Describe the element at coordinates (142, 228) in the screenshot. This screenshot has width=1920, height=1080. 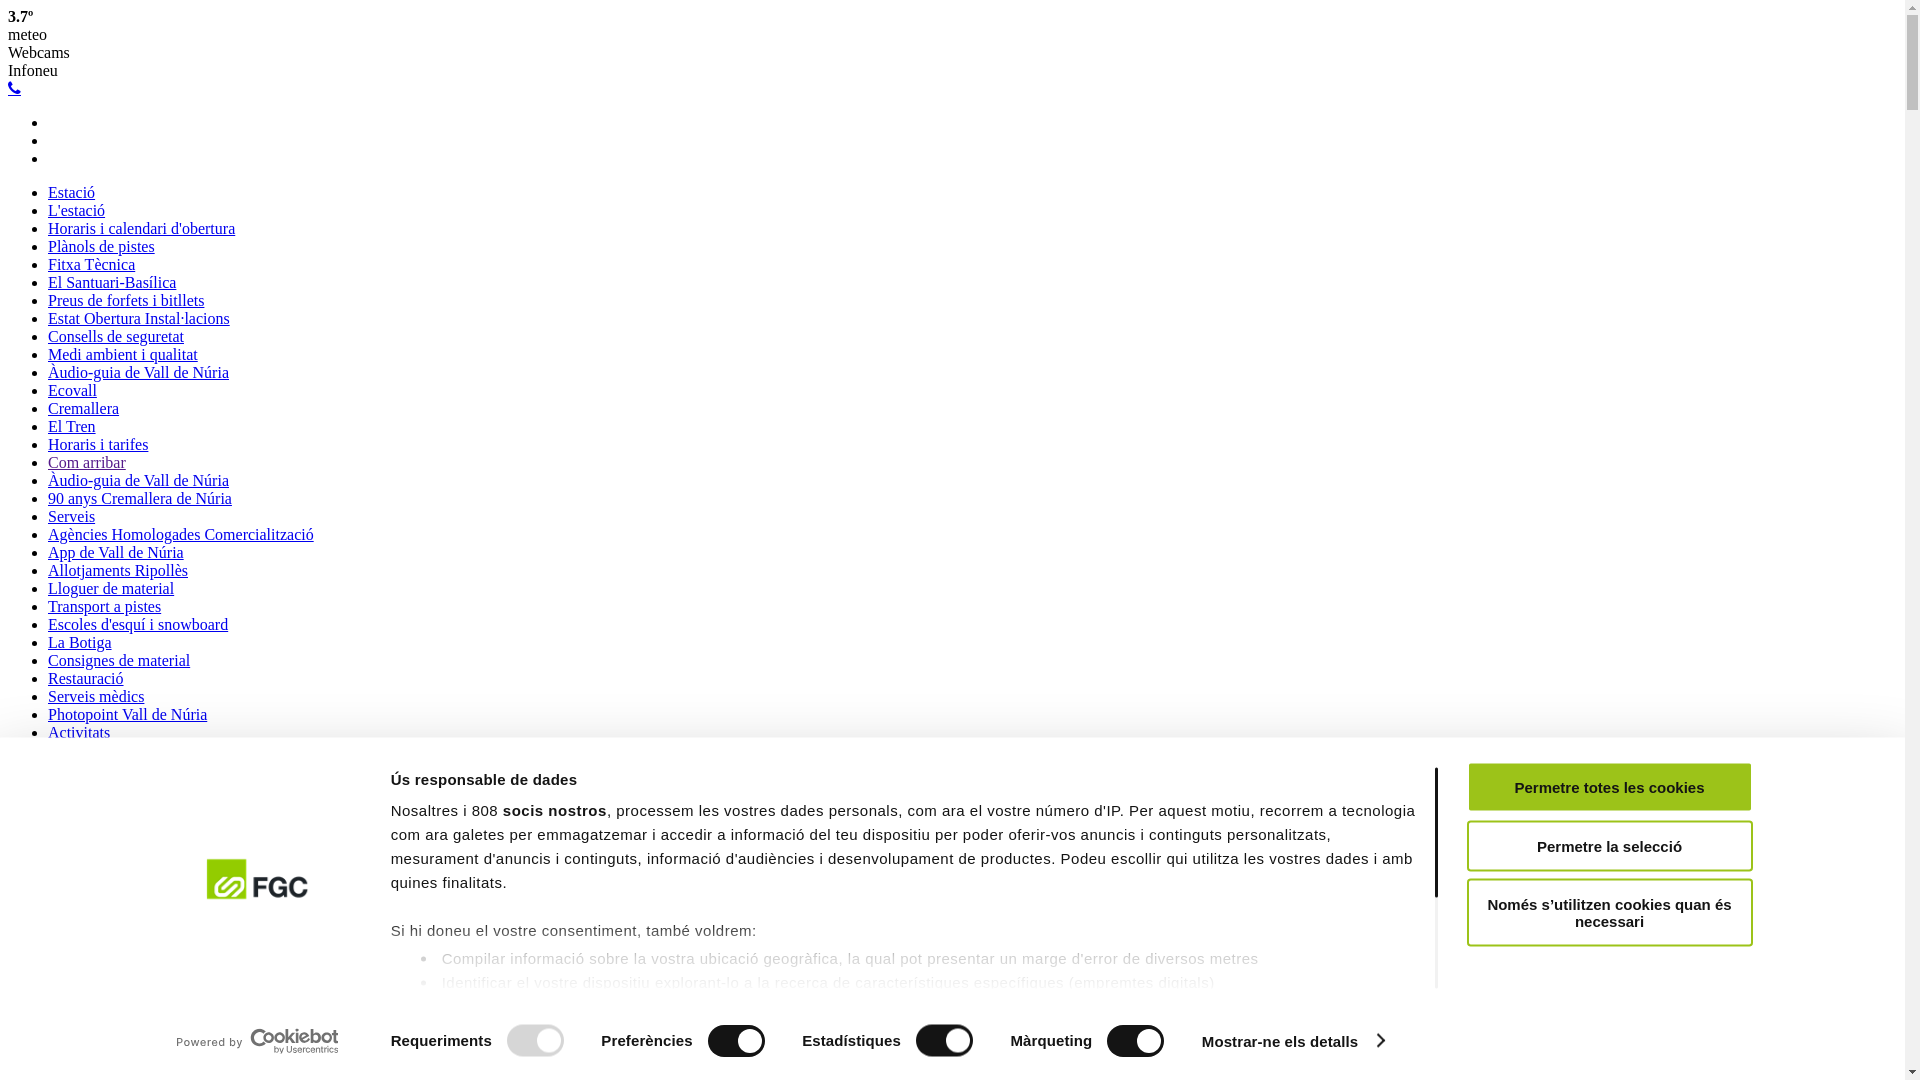
I see `Horaris i calendari d'obertura` at that location.